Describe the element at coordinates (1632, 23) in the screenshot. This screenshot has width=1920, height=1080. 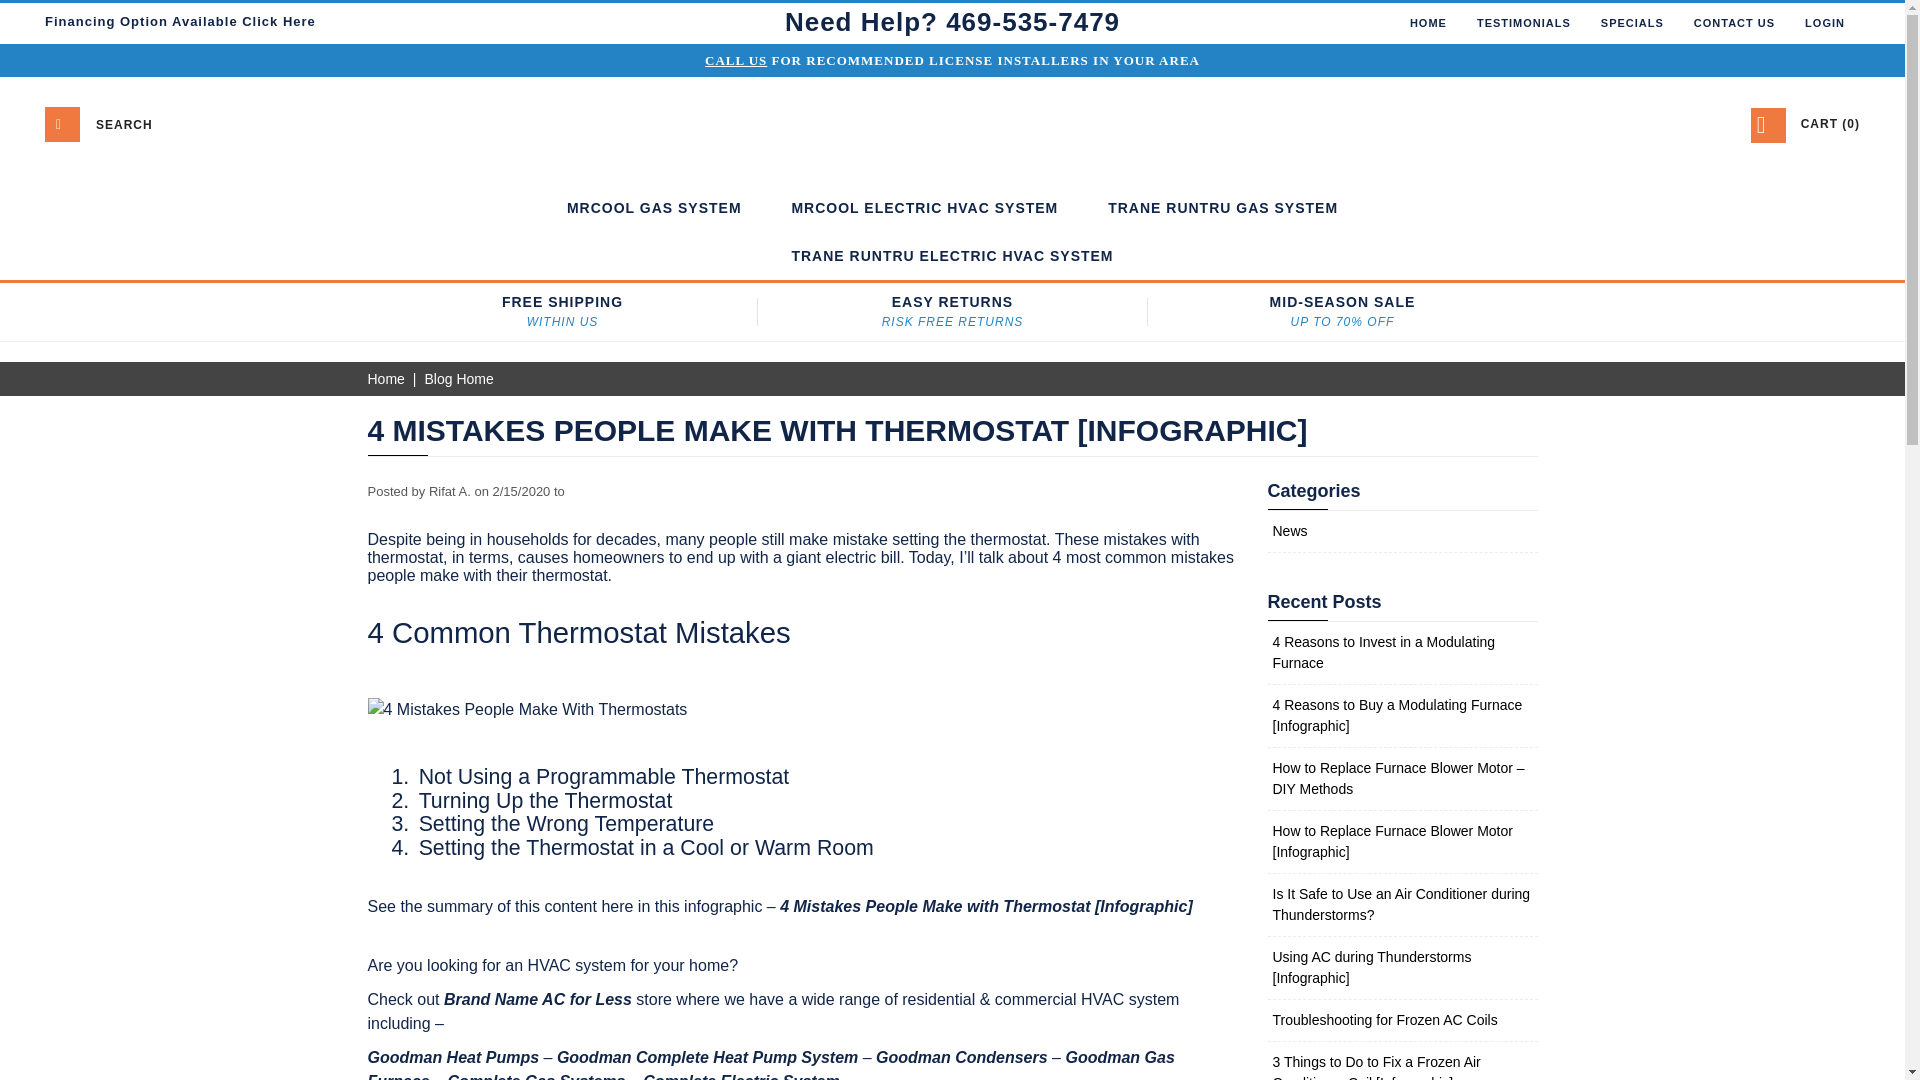
I see `SPECIALS` at that location.